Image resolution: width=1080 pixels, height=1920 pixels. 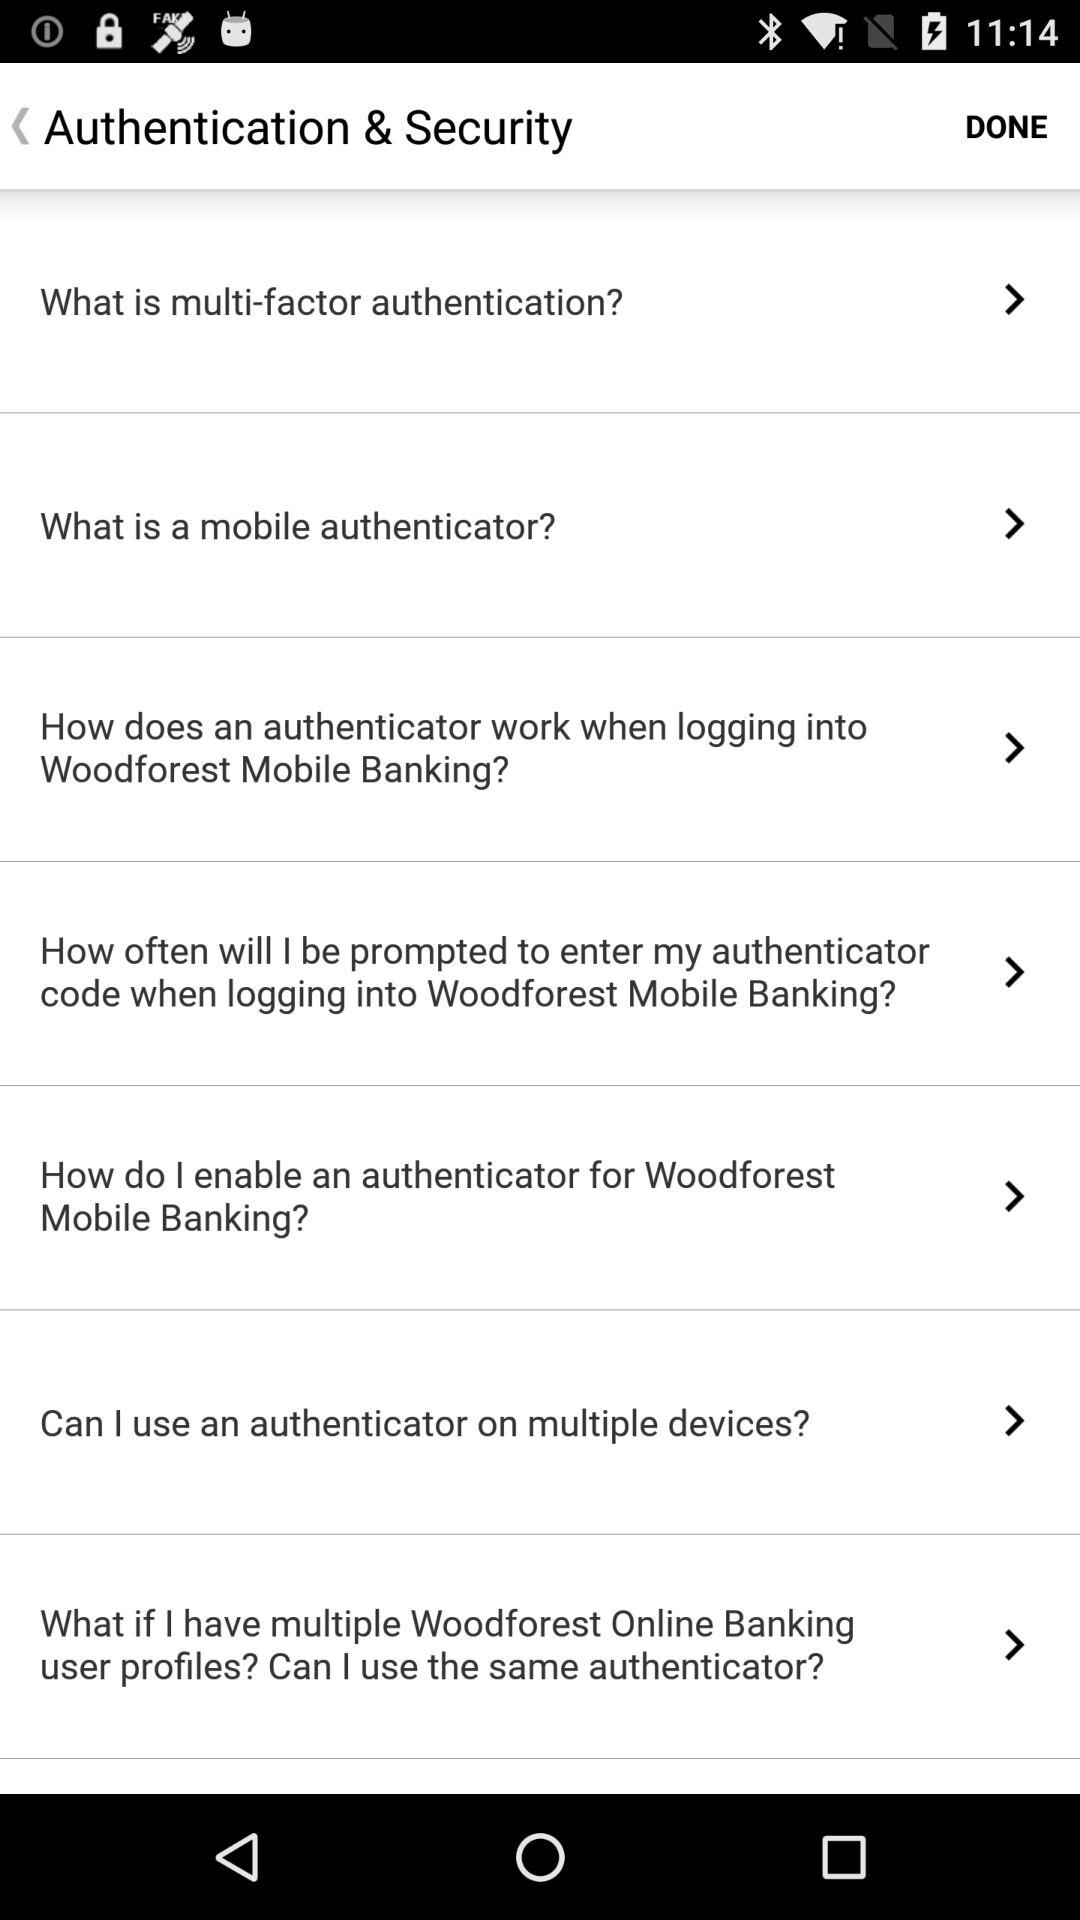 I want to click on scroll to done, so click(x=1006, y=126).